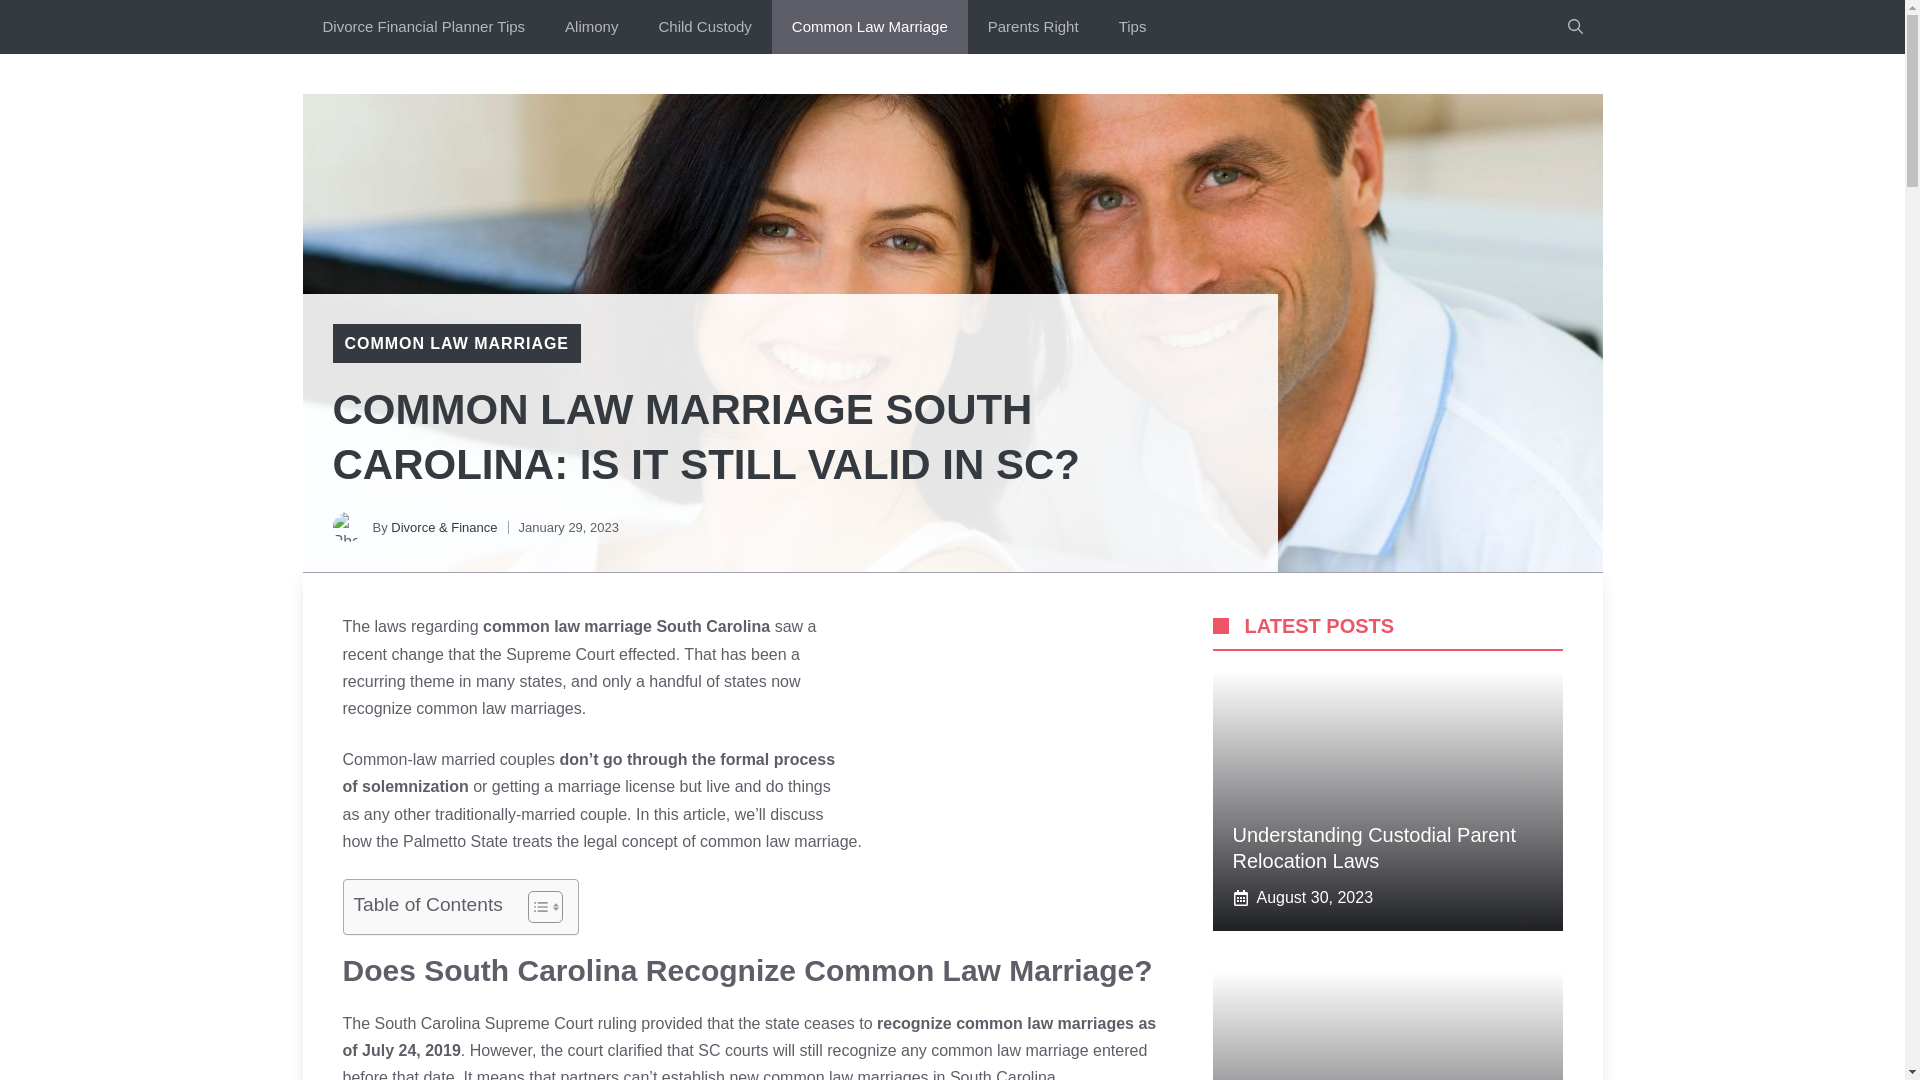 This screenshot has width=1920, height=1080. Describe the element at coordinates (1006, 1024) in the screenshot. I see `recognize common law marriages` at that location.